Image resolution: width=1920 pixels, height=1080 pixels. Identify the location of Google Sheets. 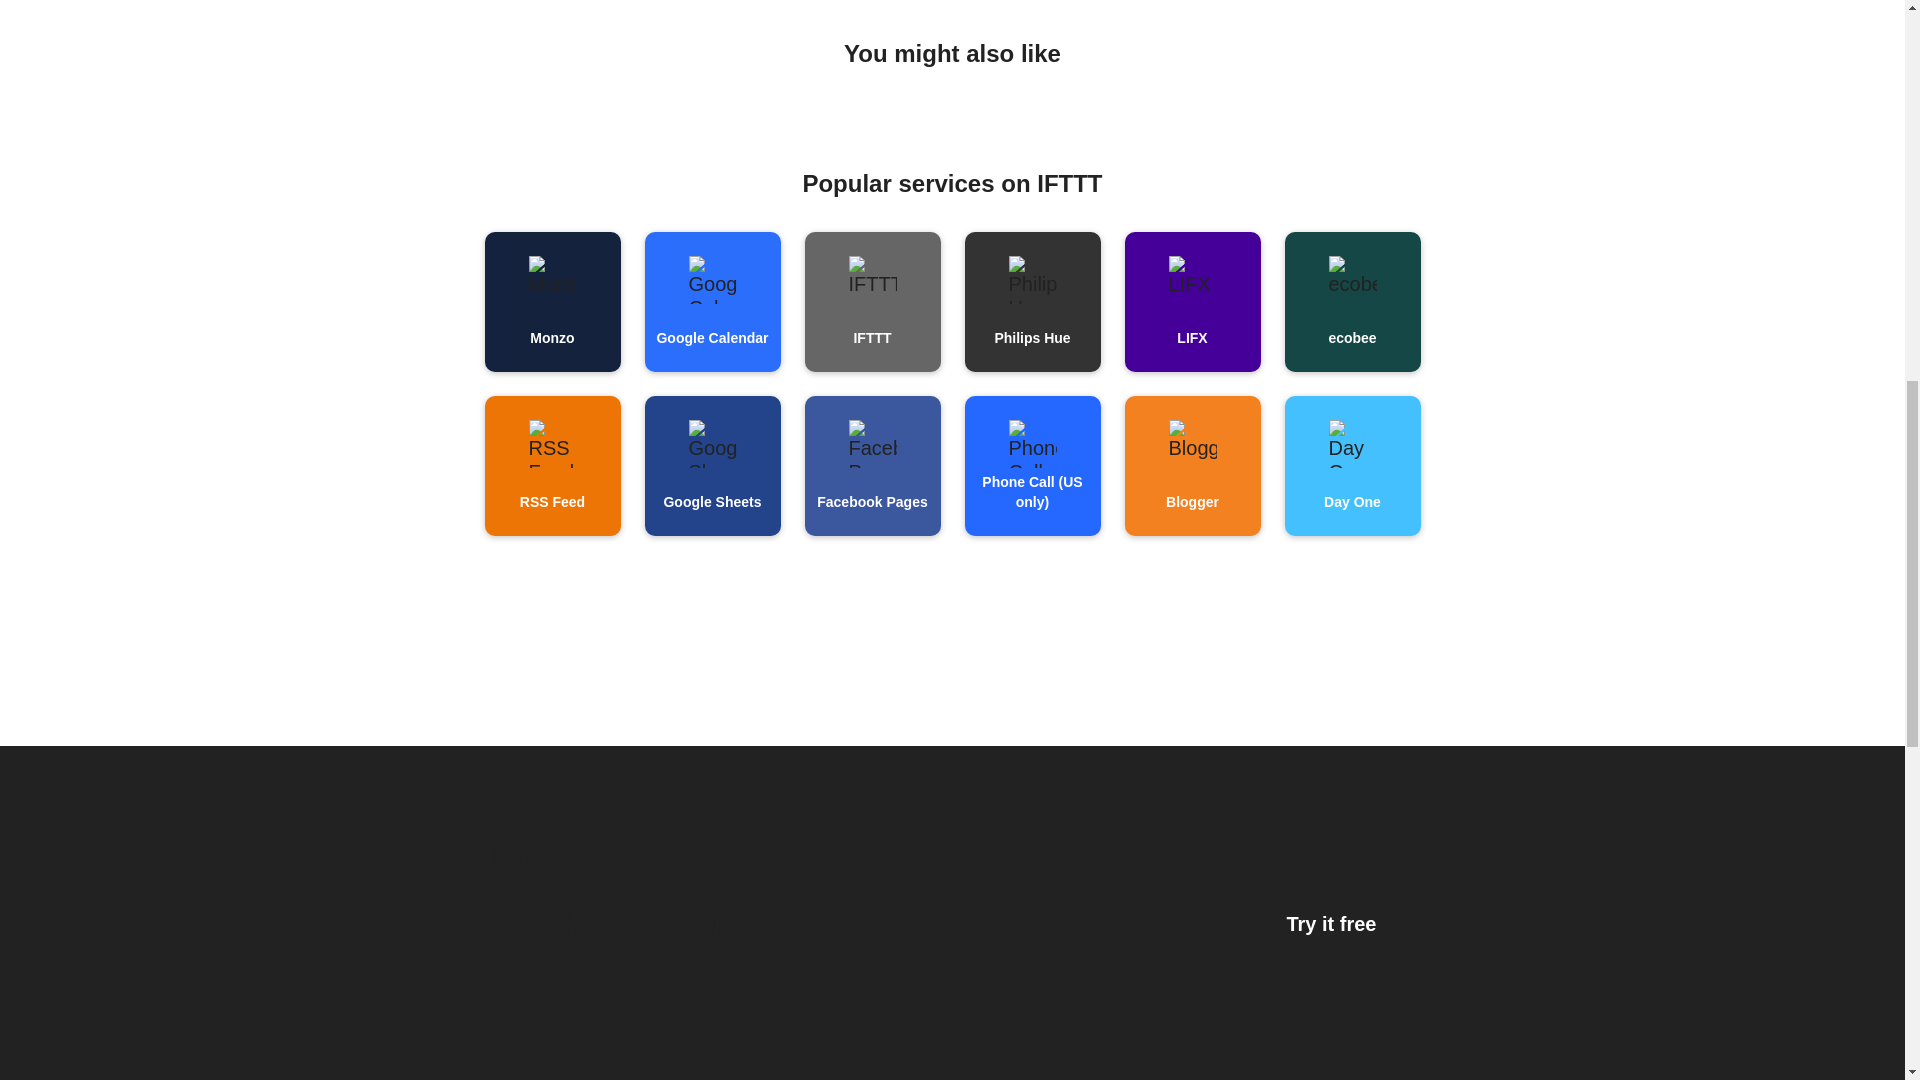
(711, 466).